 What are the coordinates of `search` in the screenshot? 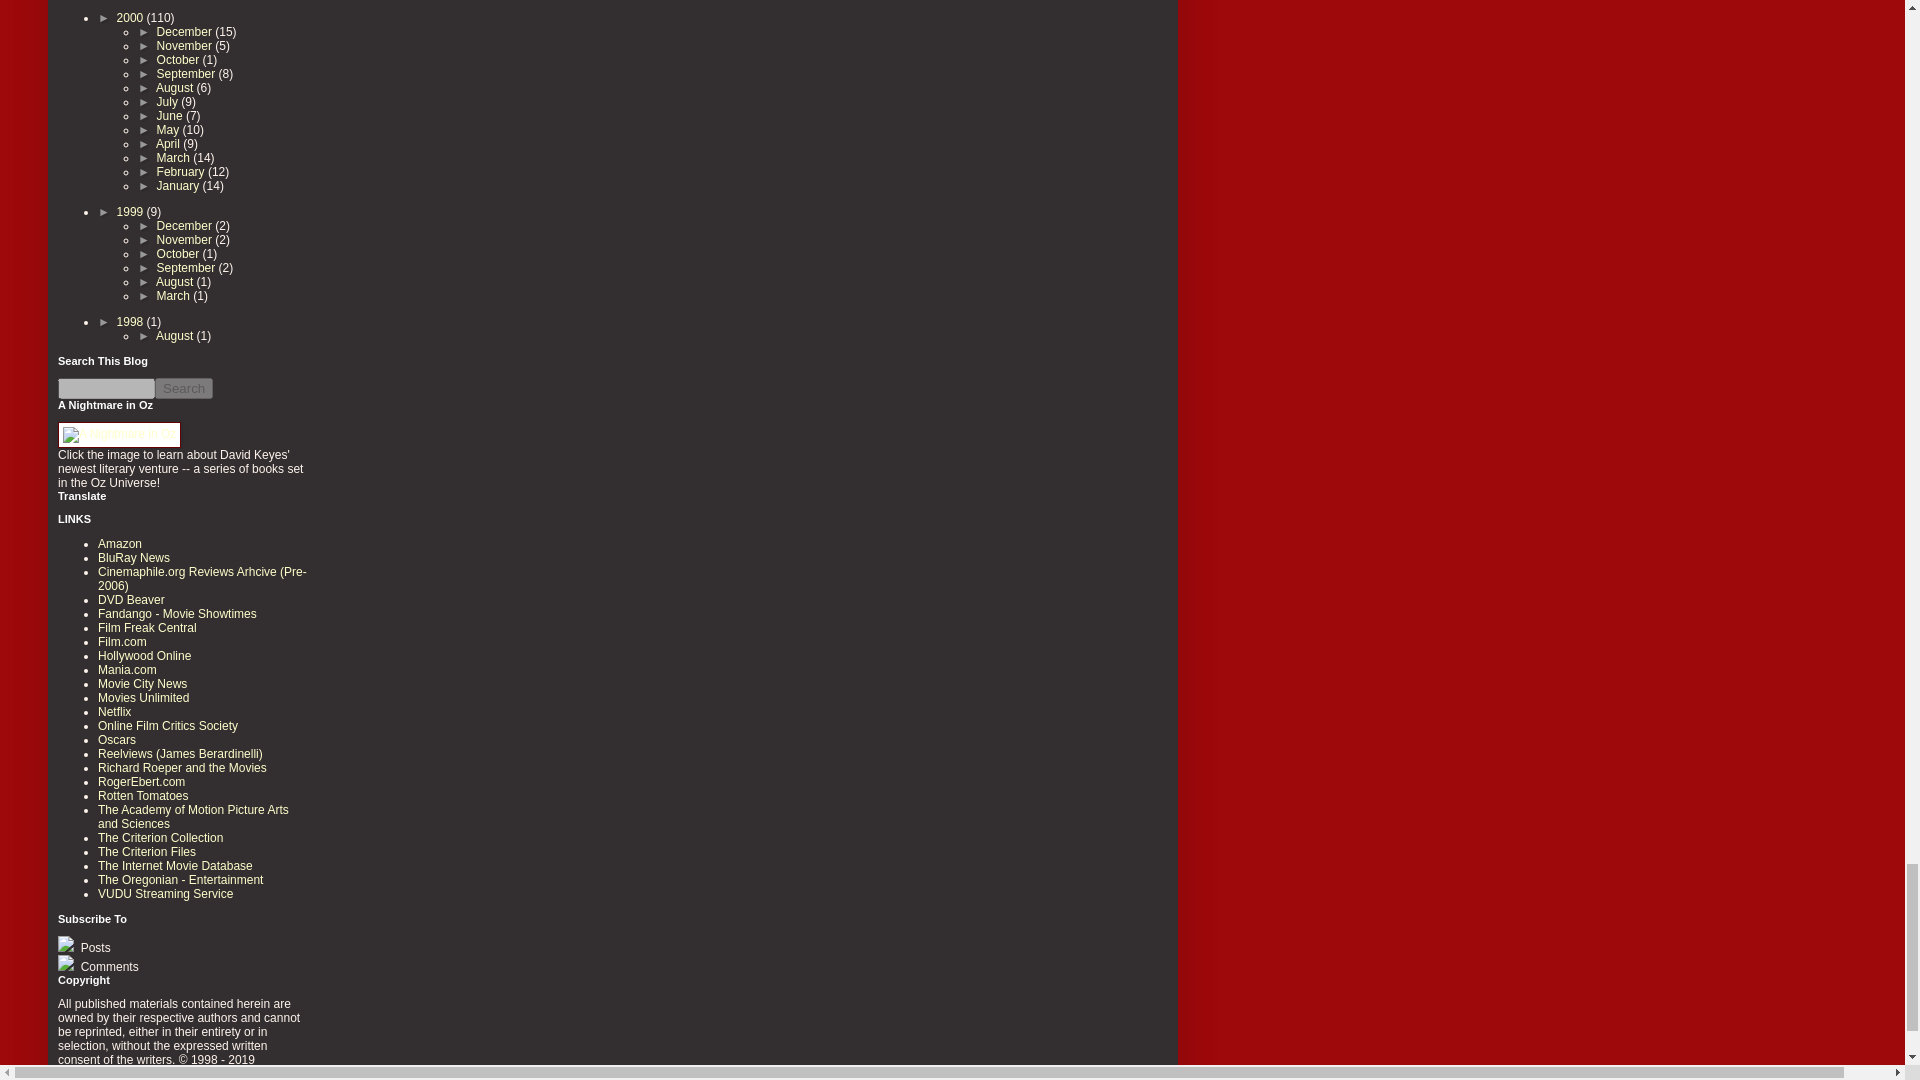 It's located at (184, 388).